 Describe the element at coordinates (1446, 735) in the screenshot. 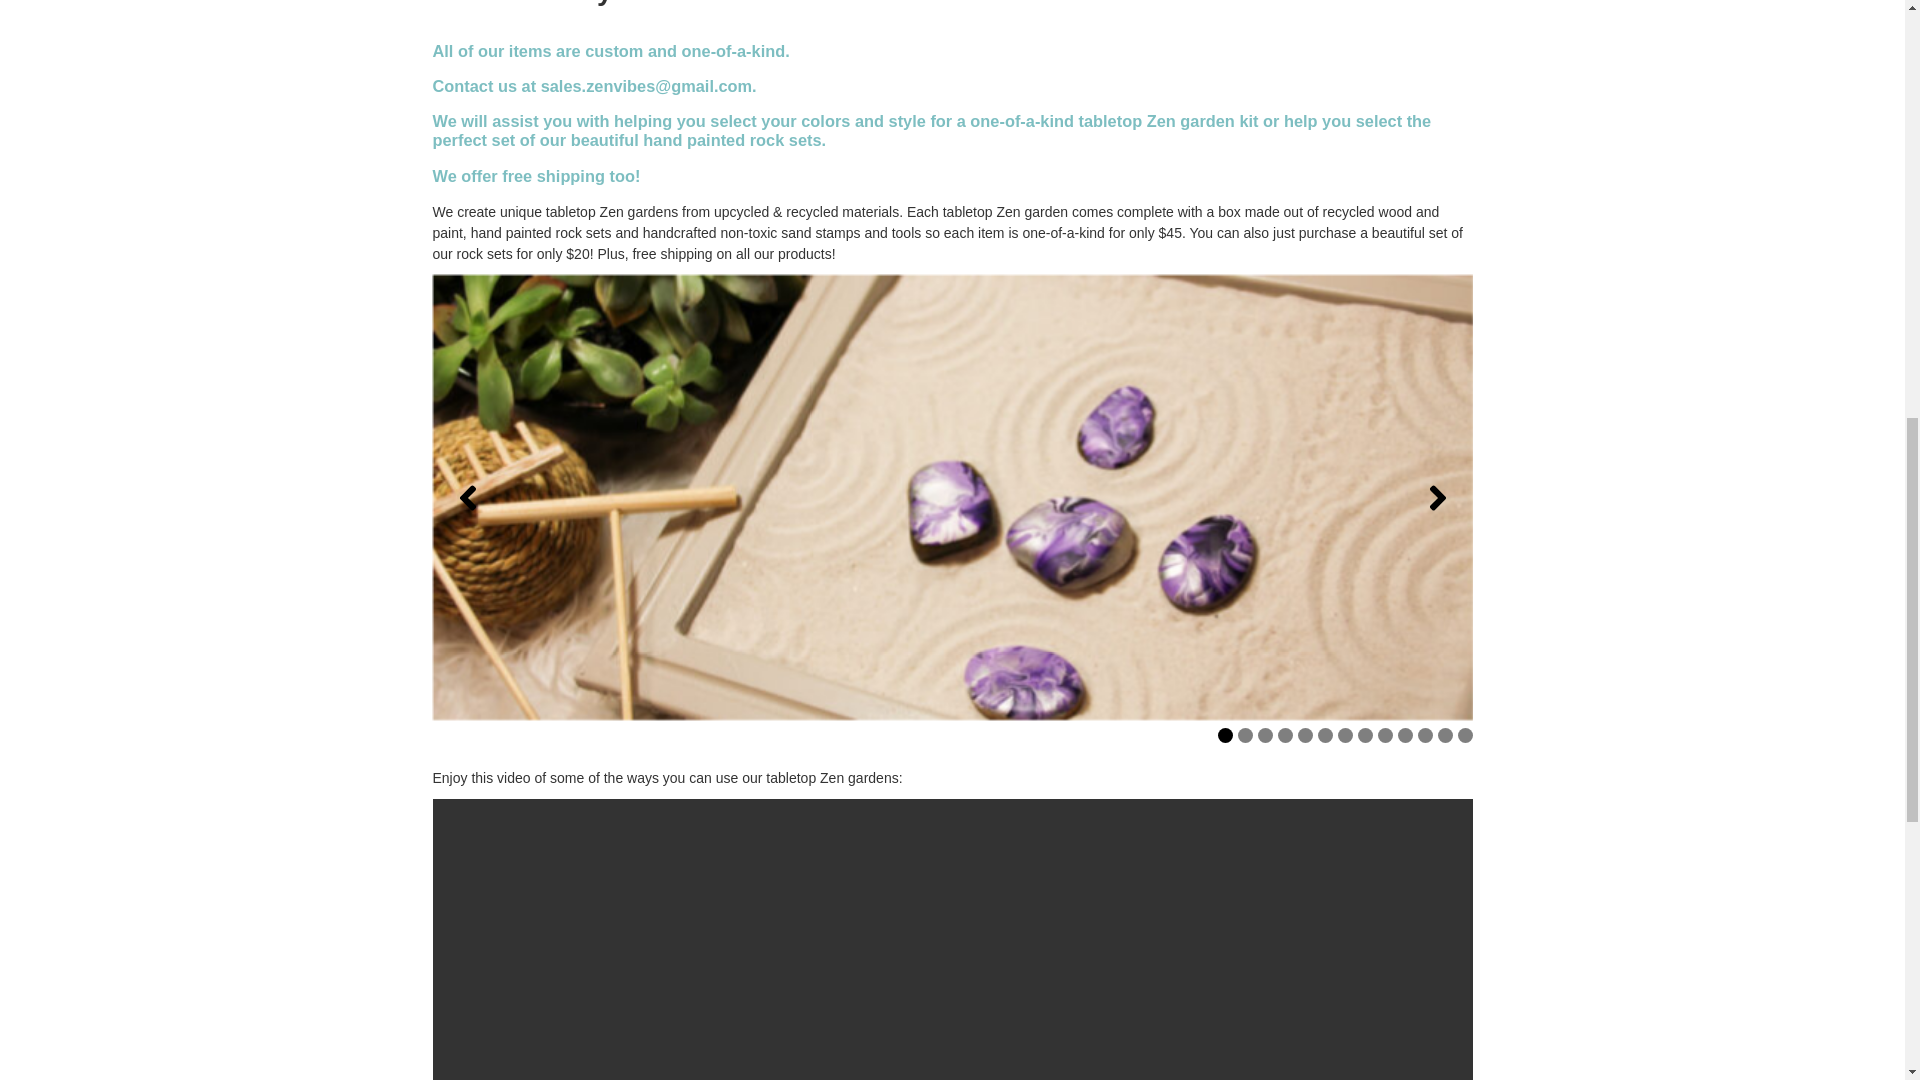

I see `12` at that location.